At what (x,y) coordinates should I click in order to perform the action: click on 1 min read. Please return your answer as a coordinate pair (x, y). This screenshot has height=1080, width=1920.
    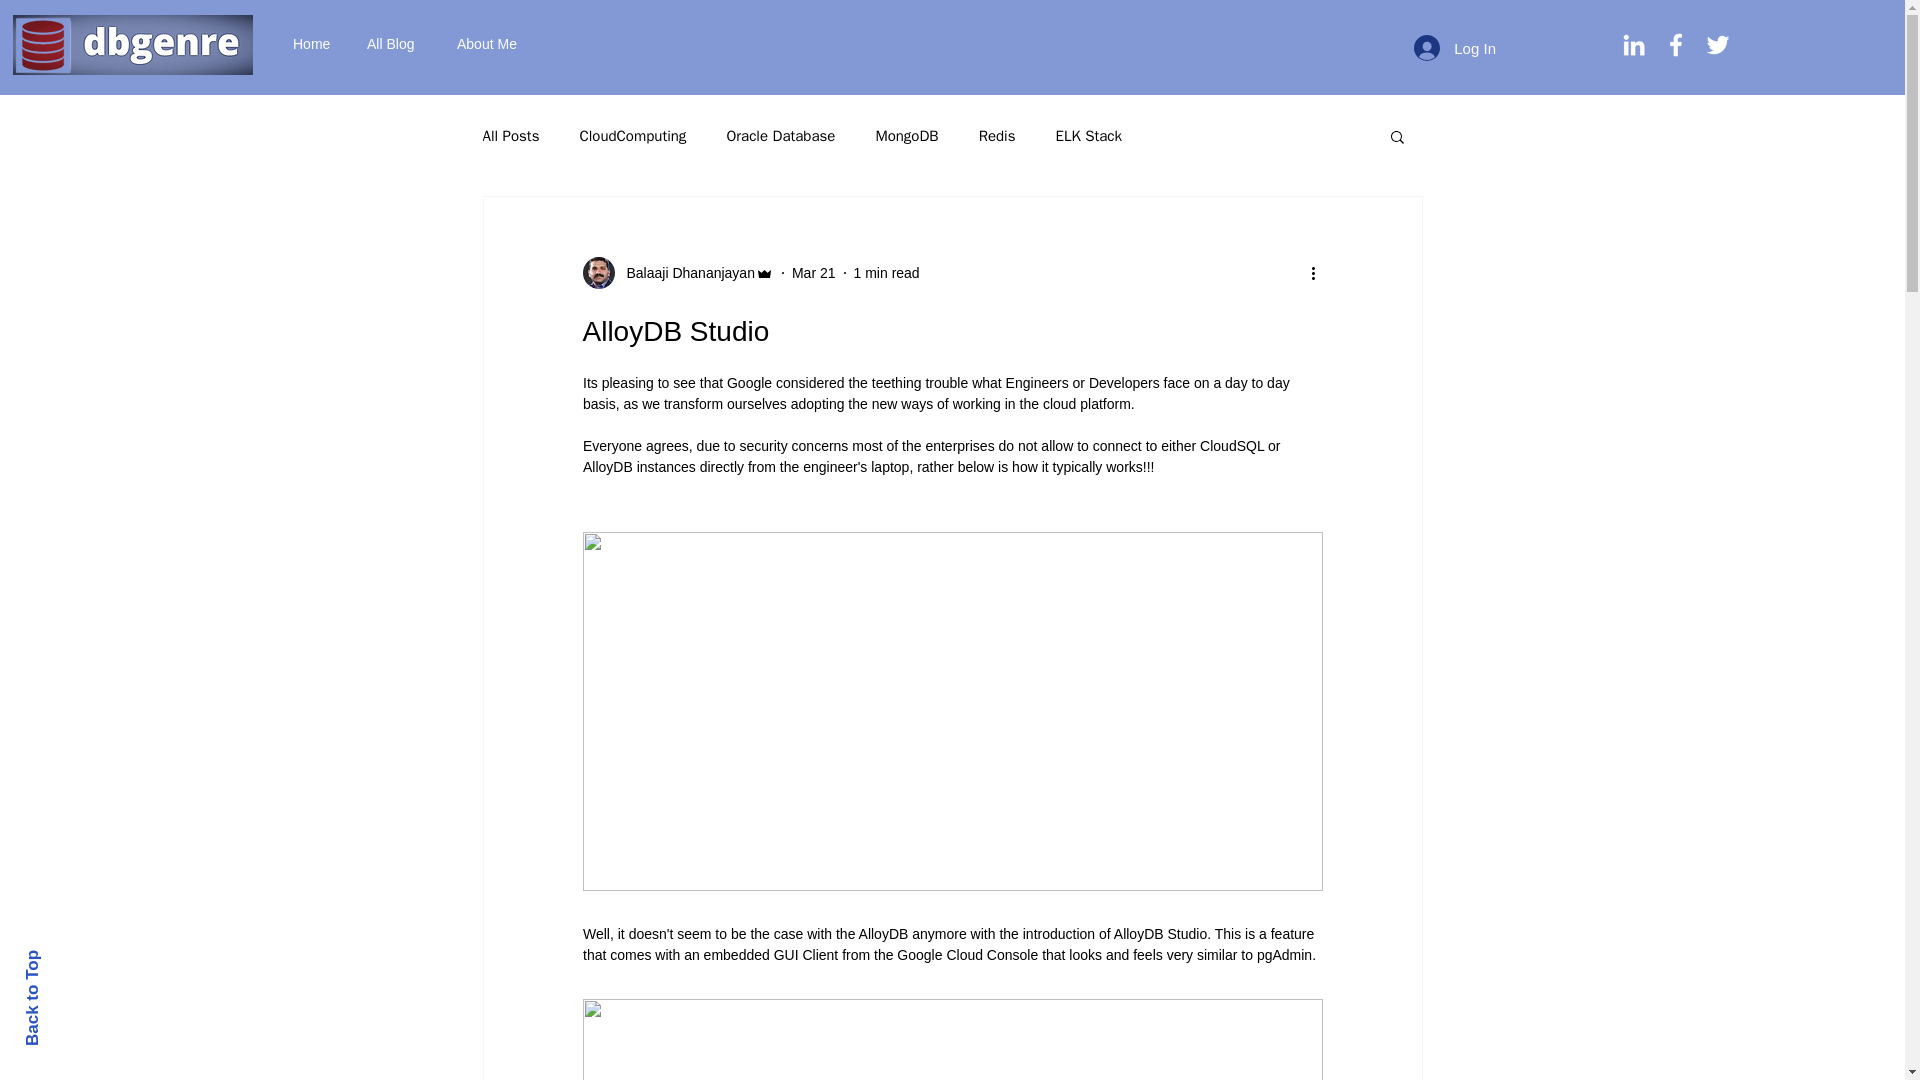
    Looking at the image, I should click on (886, 271).